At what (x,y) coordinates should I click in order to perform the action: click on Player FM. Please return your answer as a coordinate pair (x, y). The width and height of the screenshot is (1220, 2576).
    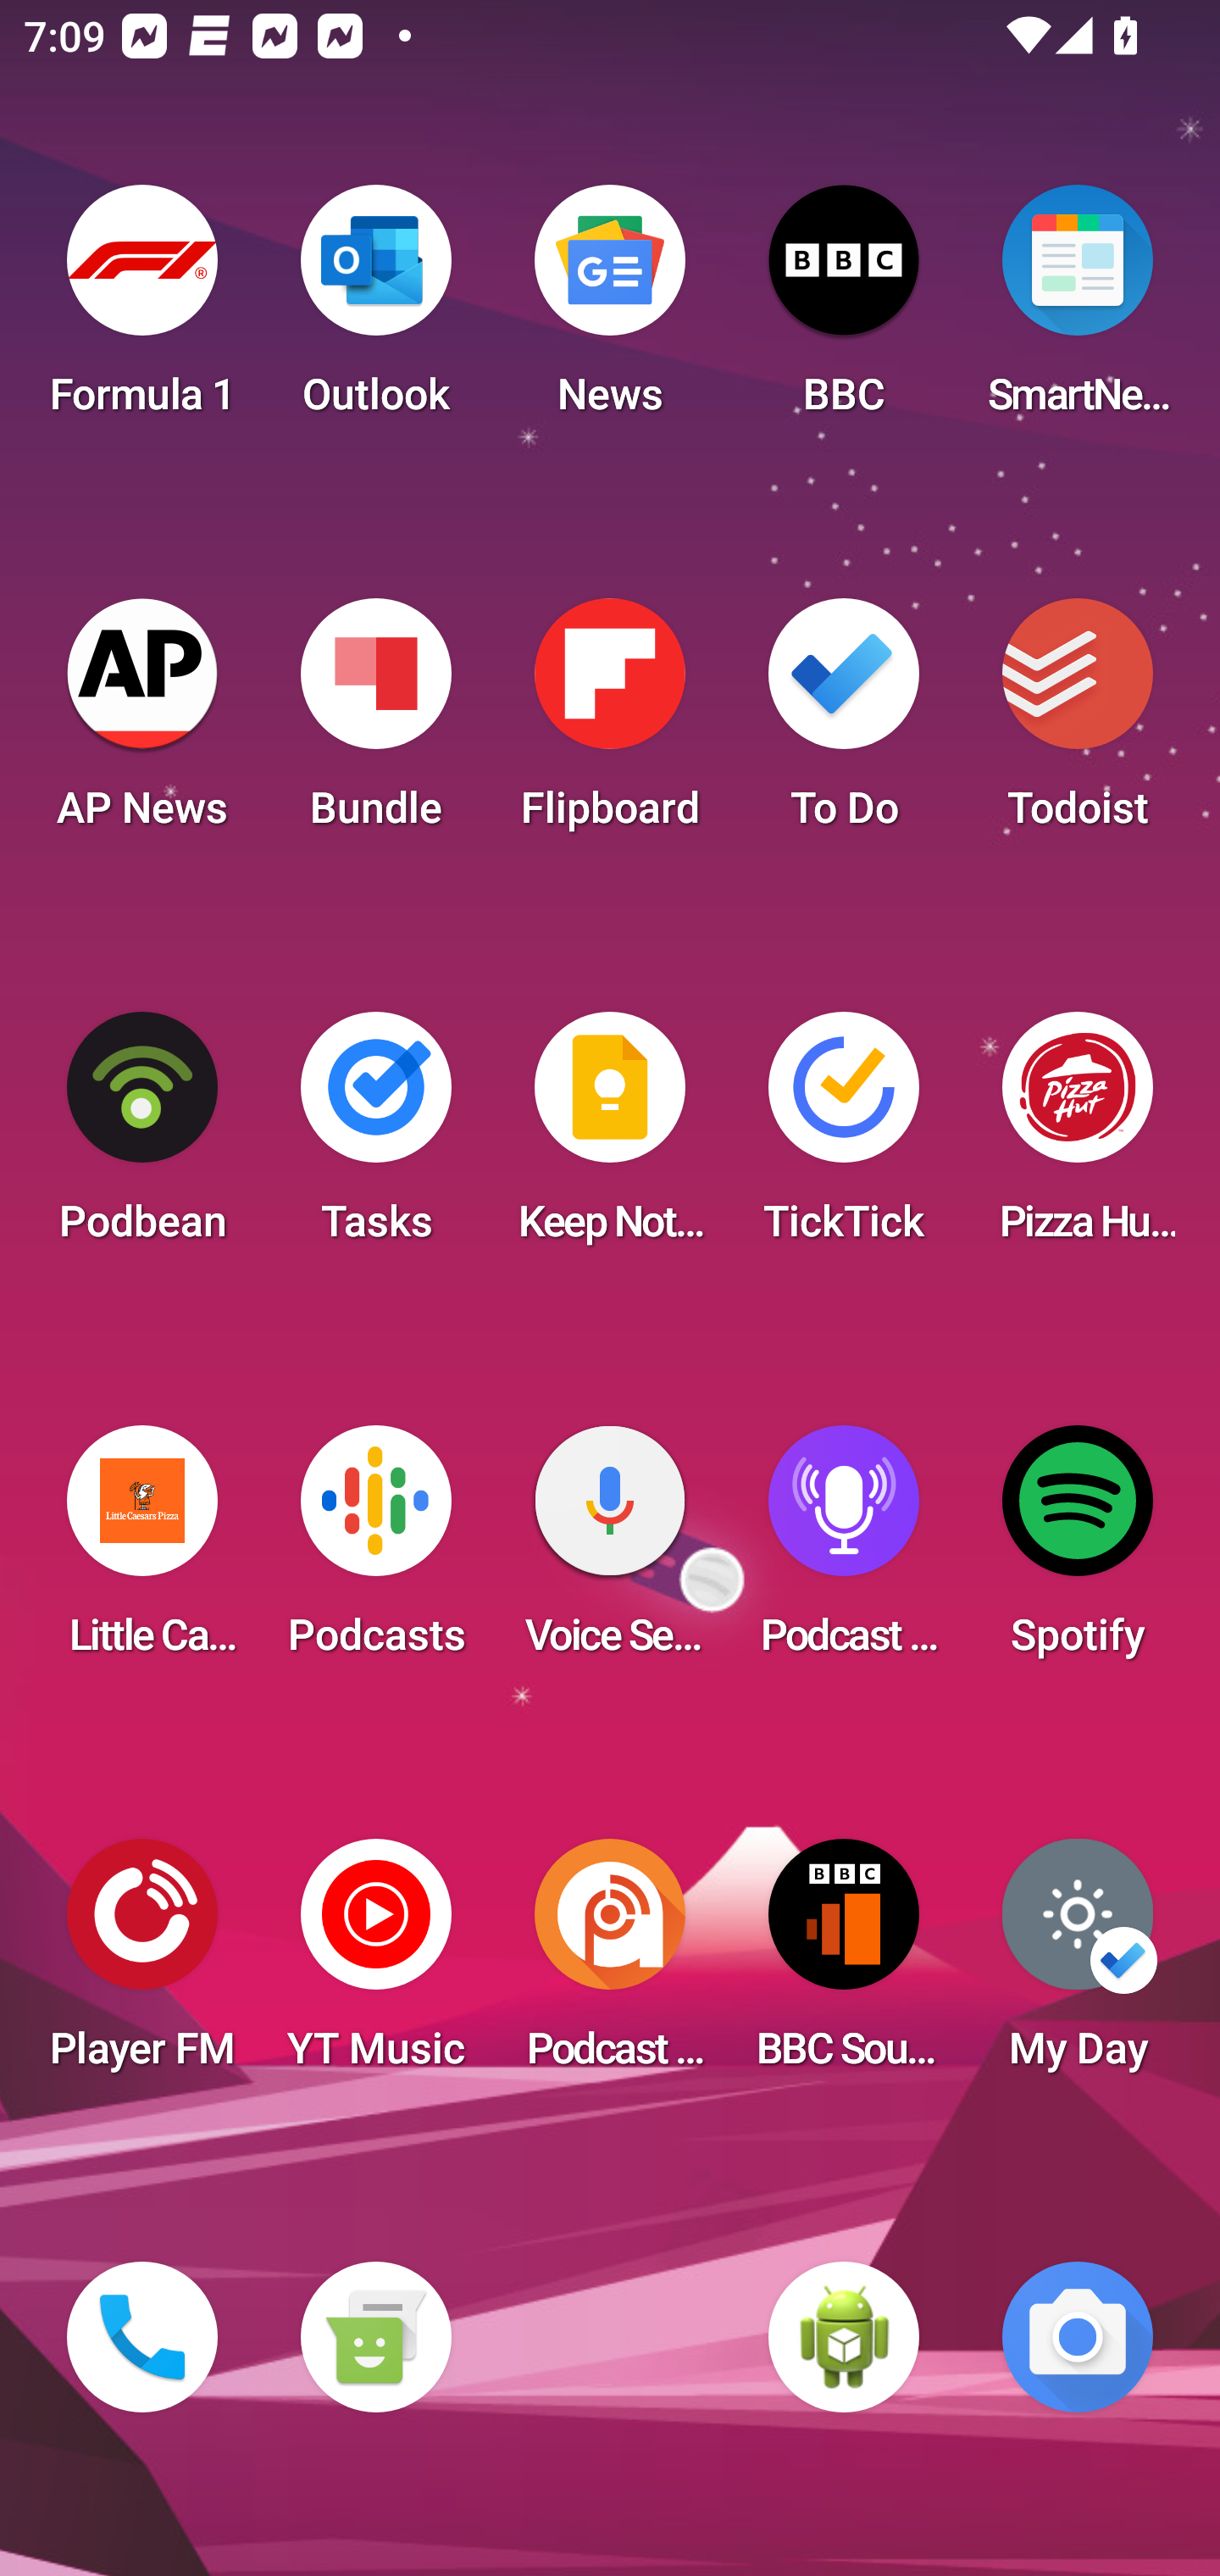
    Looking at the image, I should click on (142, 1964).